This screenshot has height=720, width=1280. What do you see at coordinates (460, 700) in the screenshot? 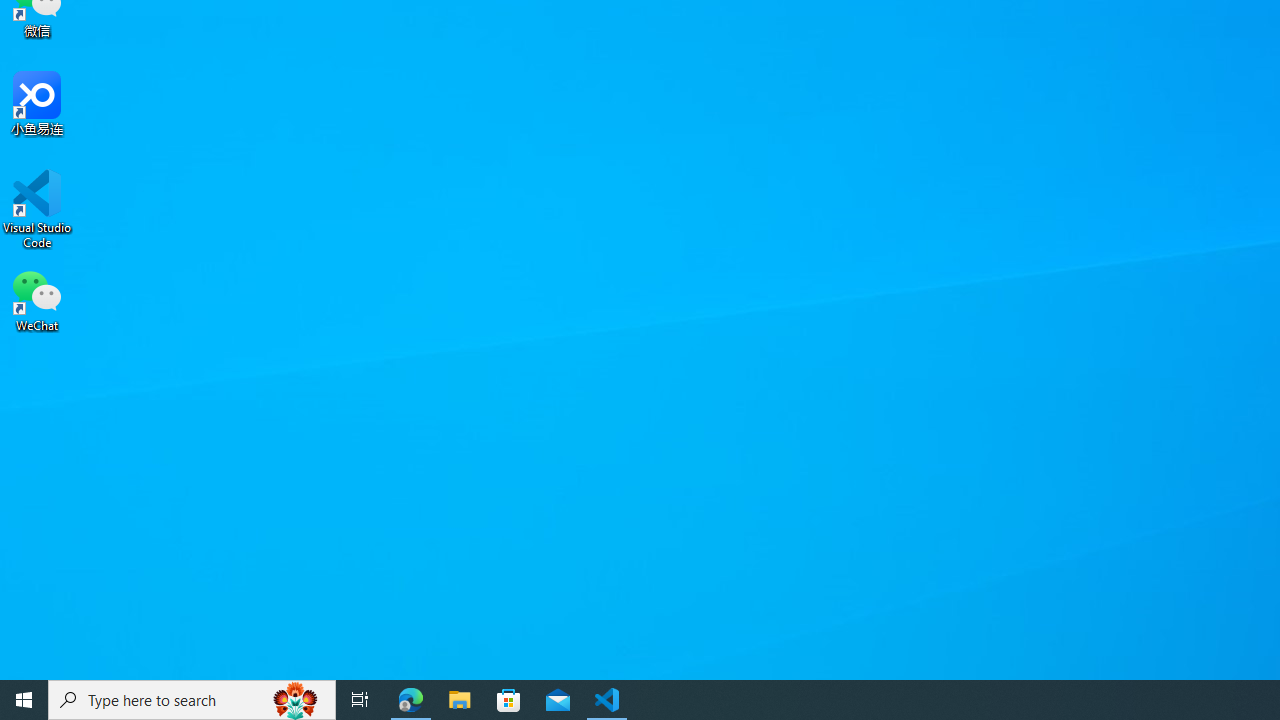
I see `File Explorer` at bounding box center [460, 700].